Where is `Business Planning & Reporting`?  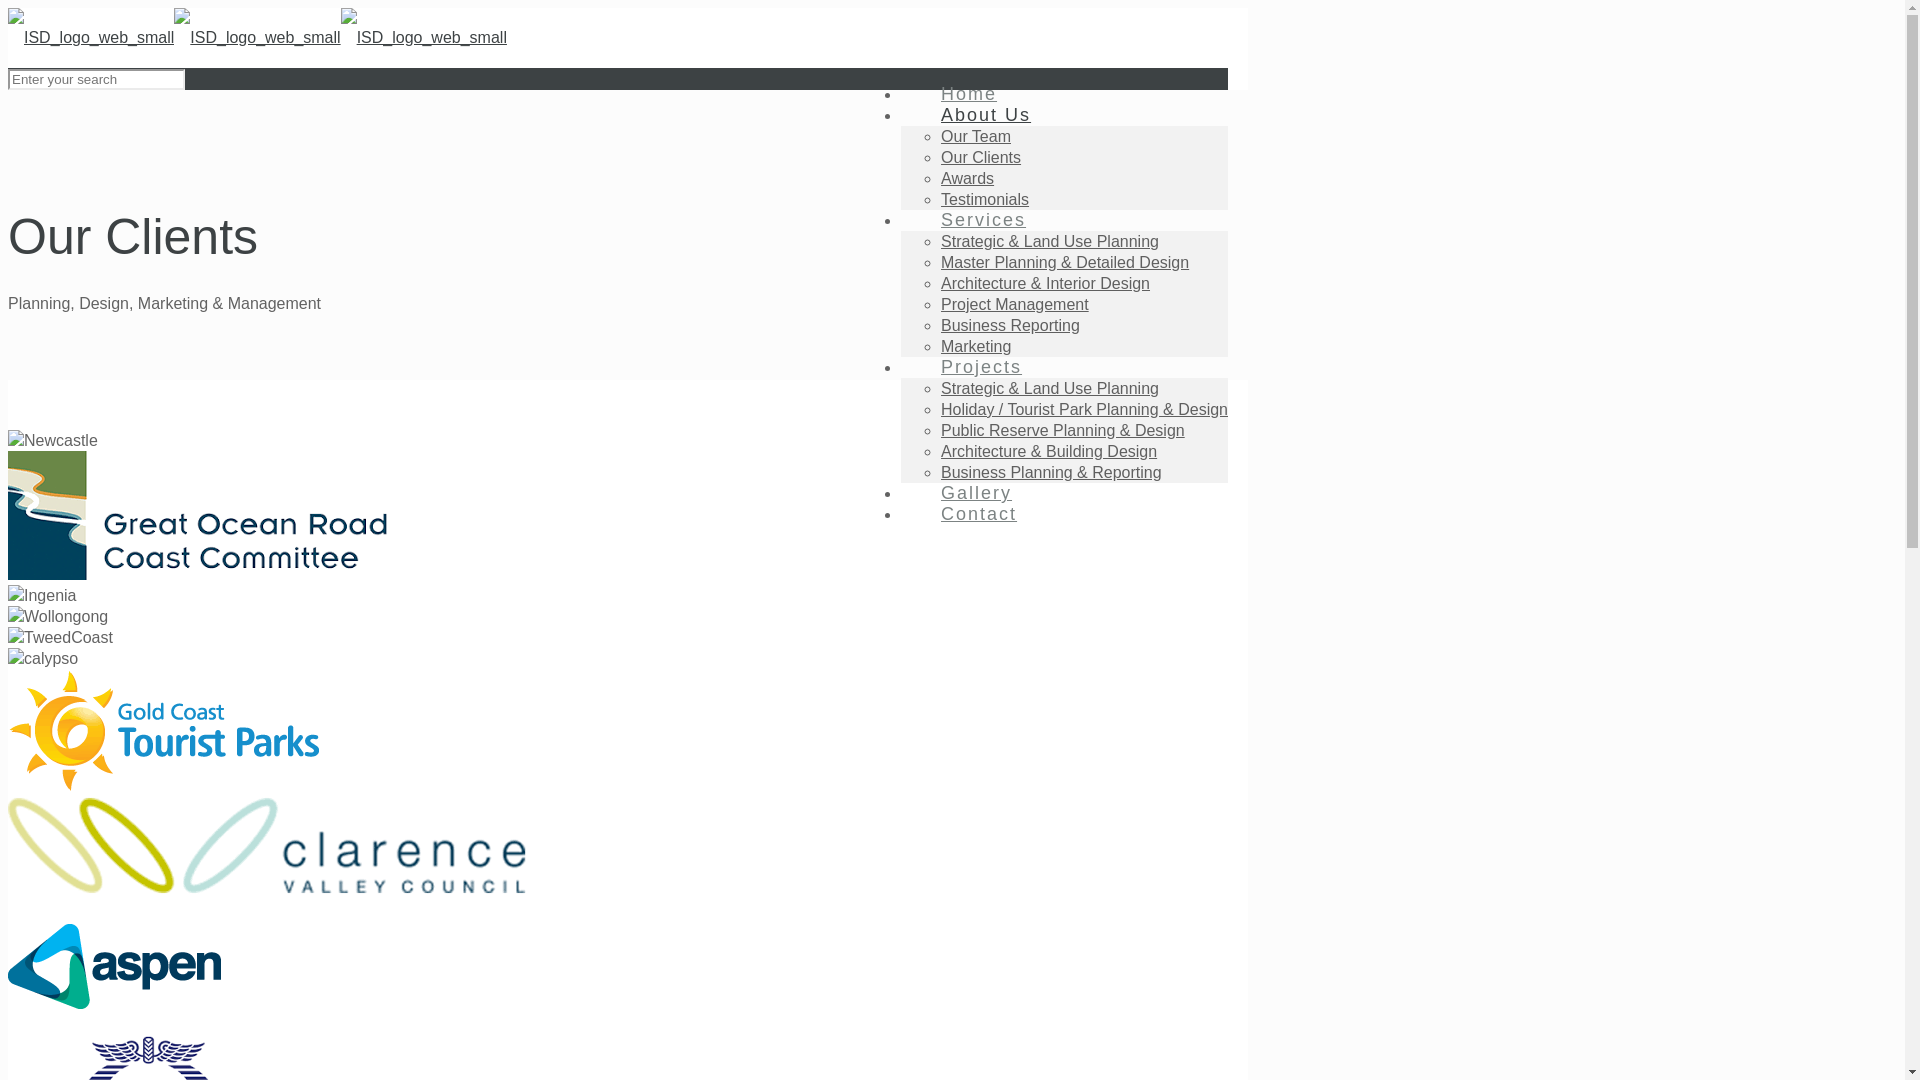 Business Planning & Reporting is located at coordinates (1052, 472).